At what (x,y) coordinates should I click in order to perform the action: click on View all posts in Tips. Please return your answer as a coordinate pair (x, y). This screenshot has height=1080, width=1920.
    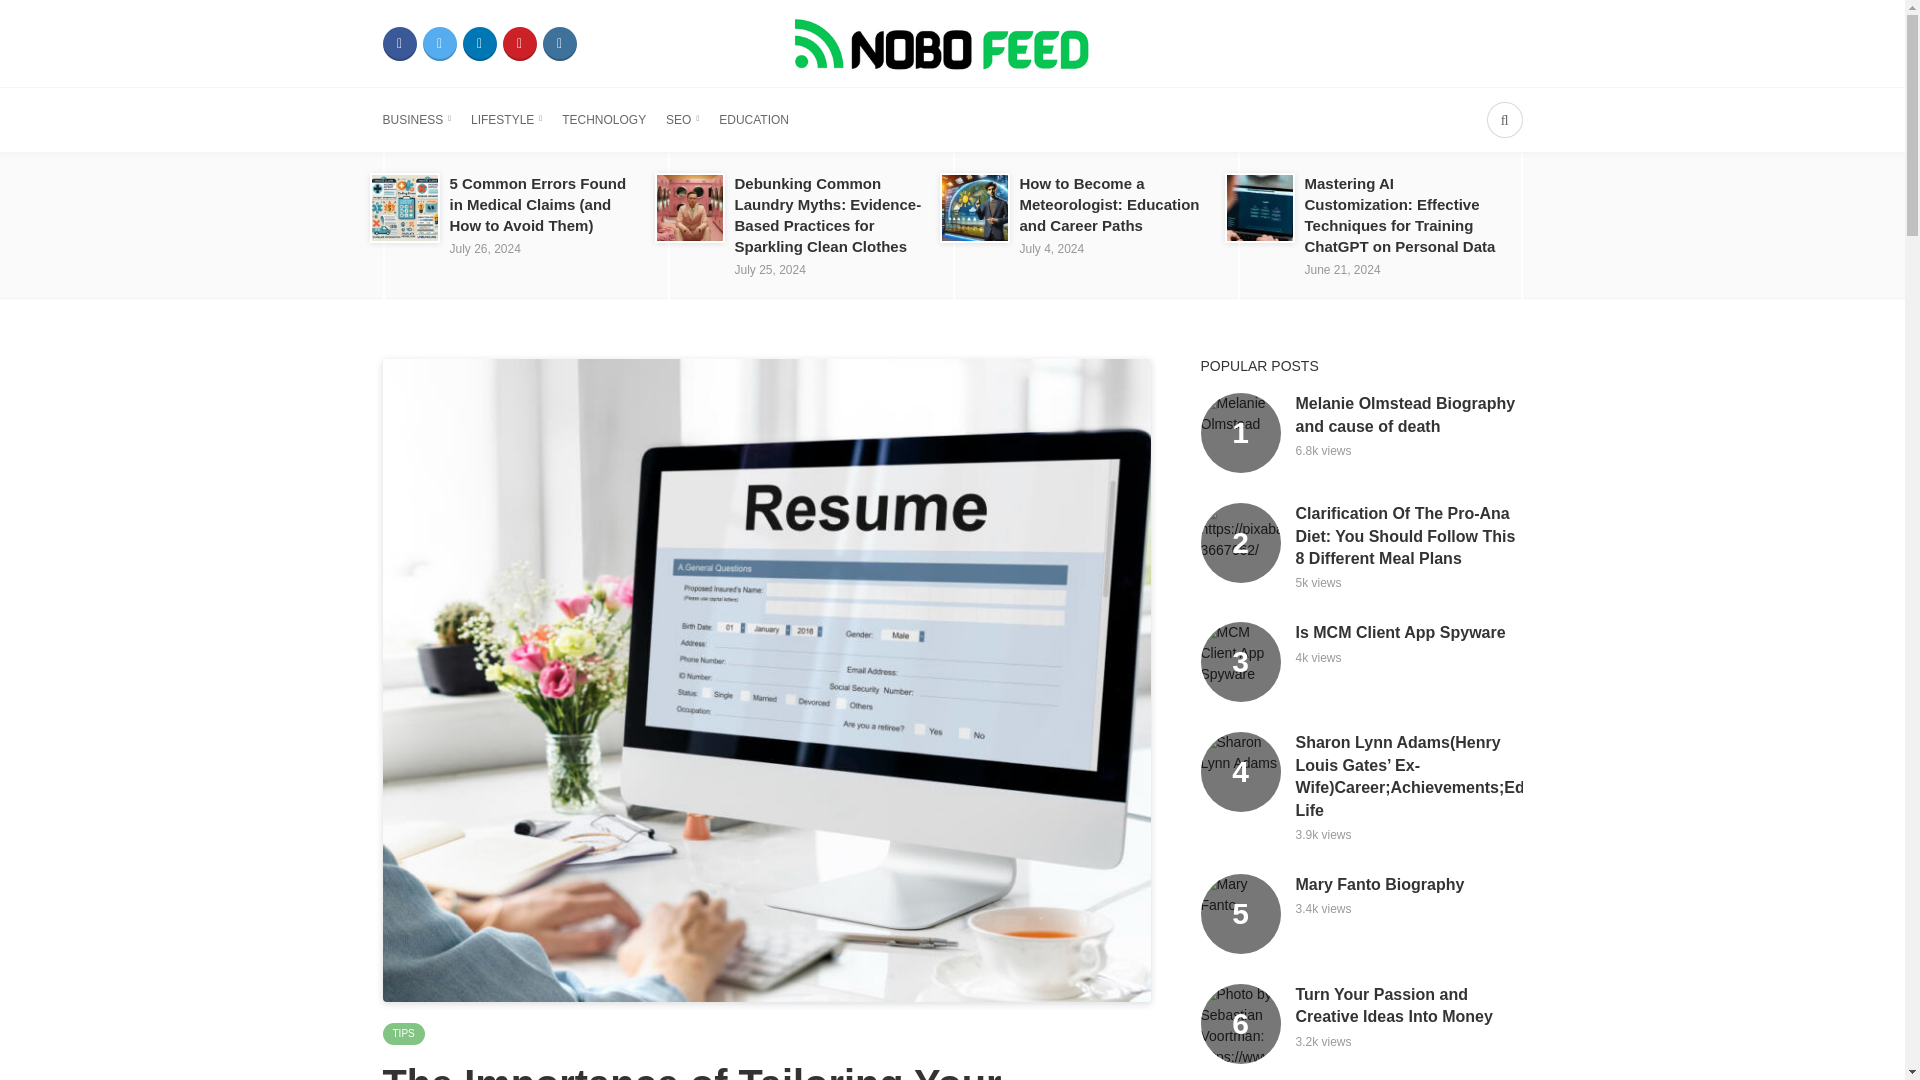
    Looking at the image, I should click on (403, 1034).